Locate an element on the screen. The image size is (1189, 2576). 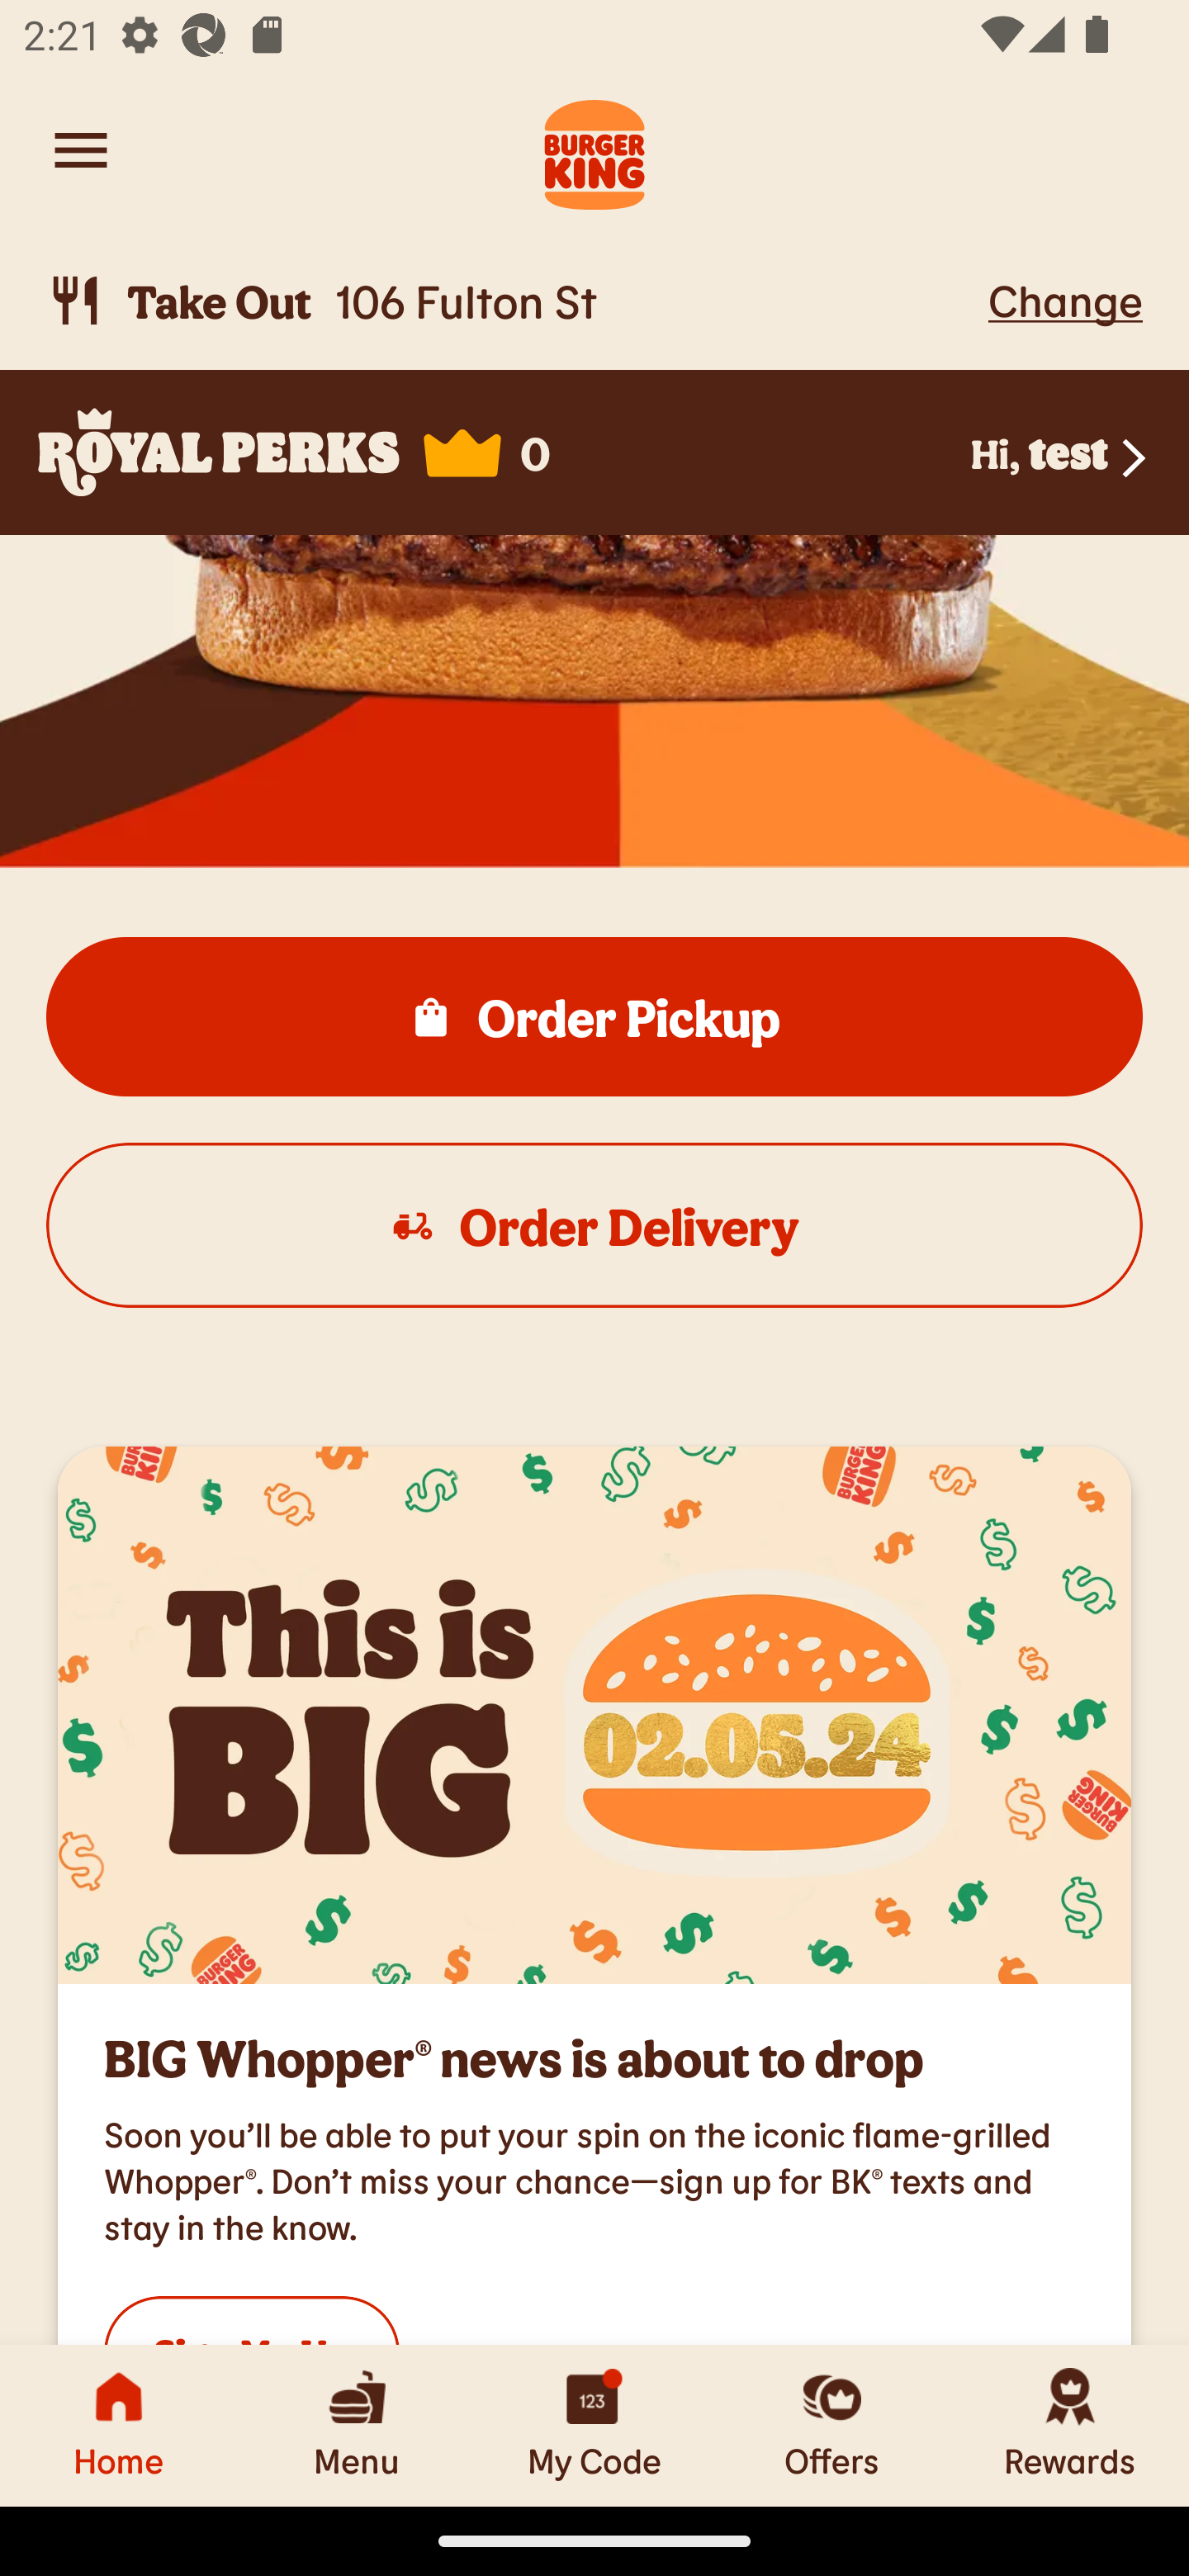
Navigate to account menu  is located at coordinates (81, 150).